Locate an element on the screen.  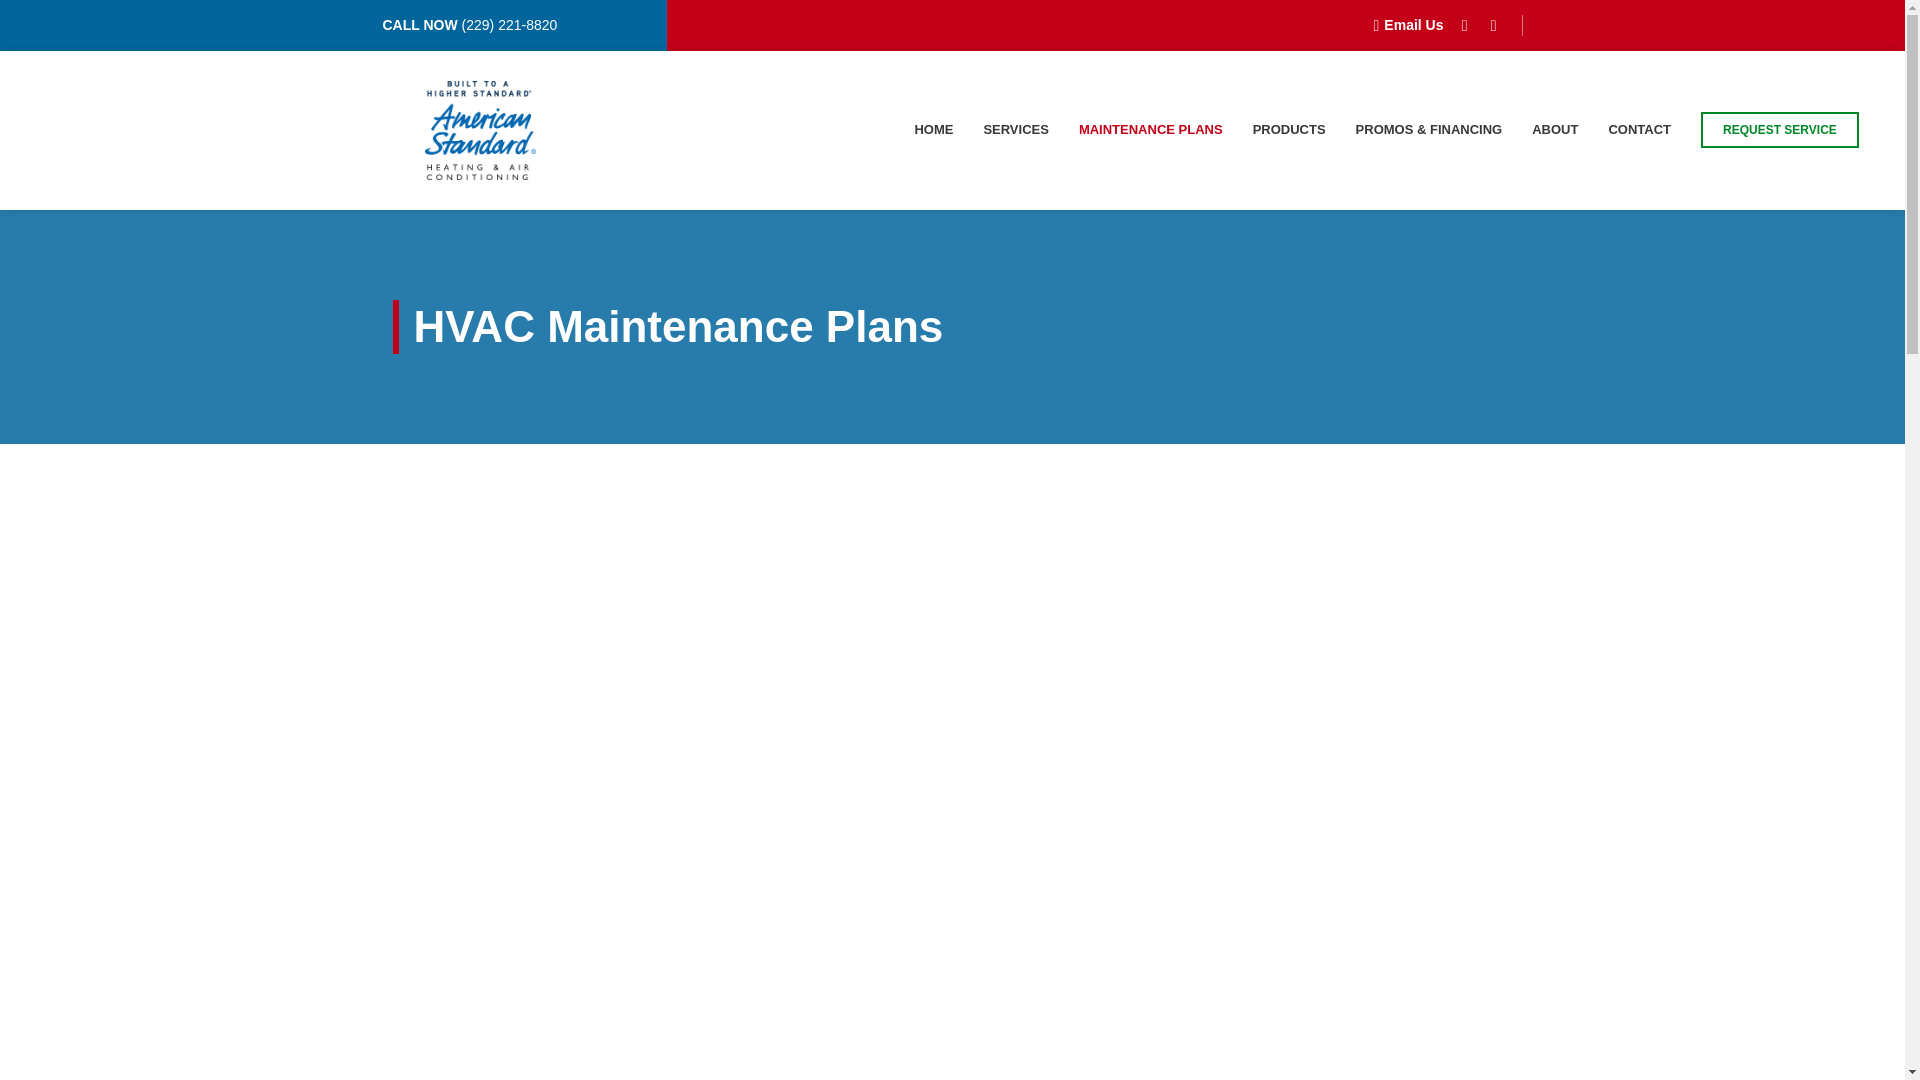
ABOUT is located at coordinates (1555, 130).